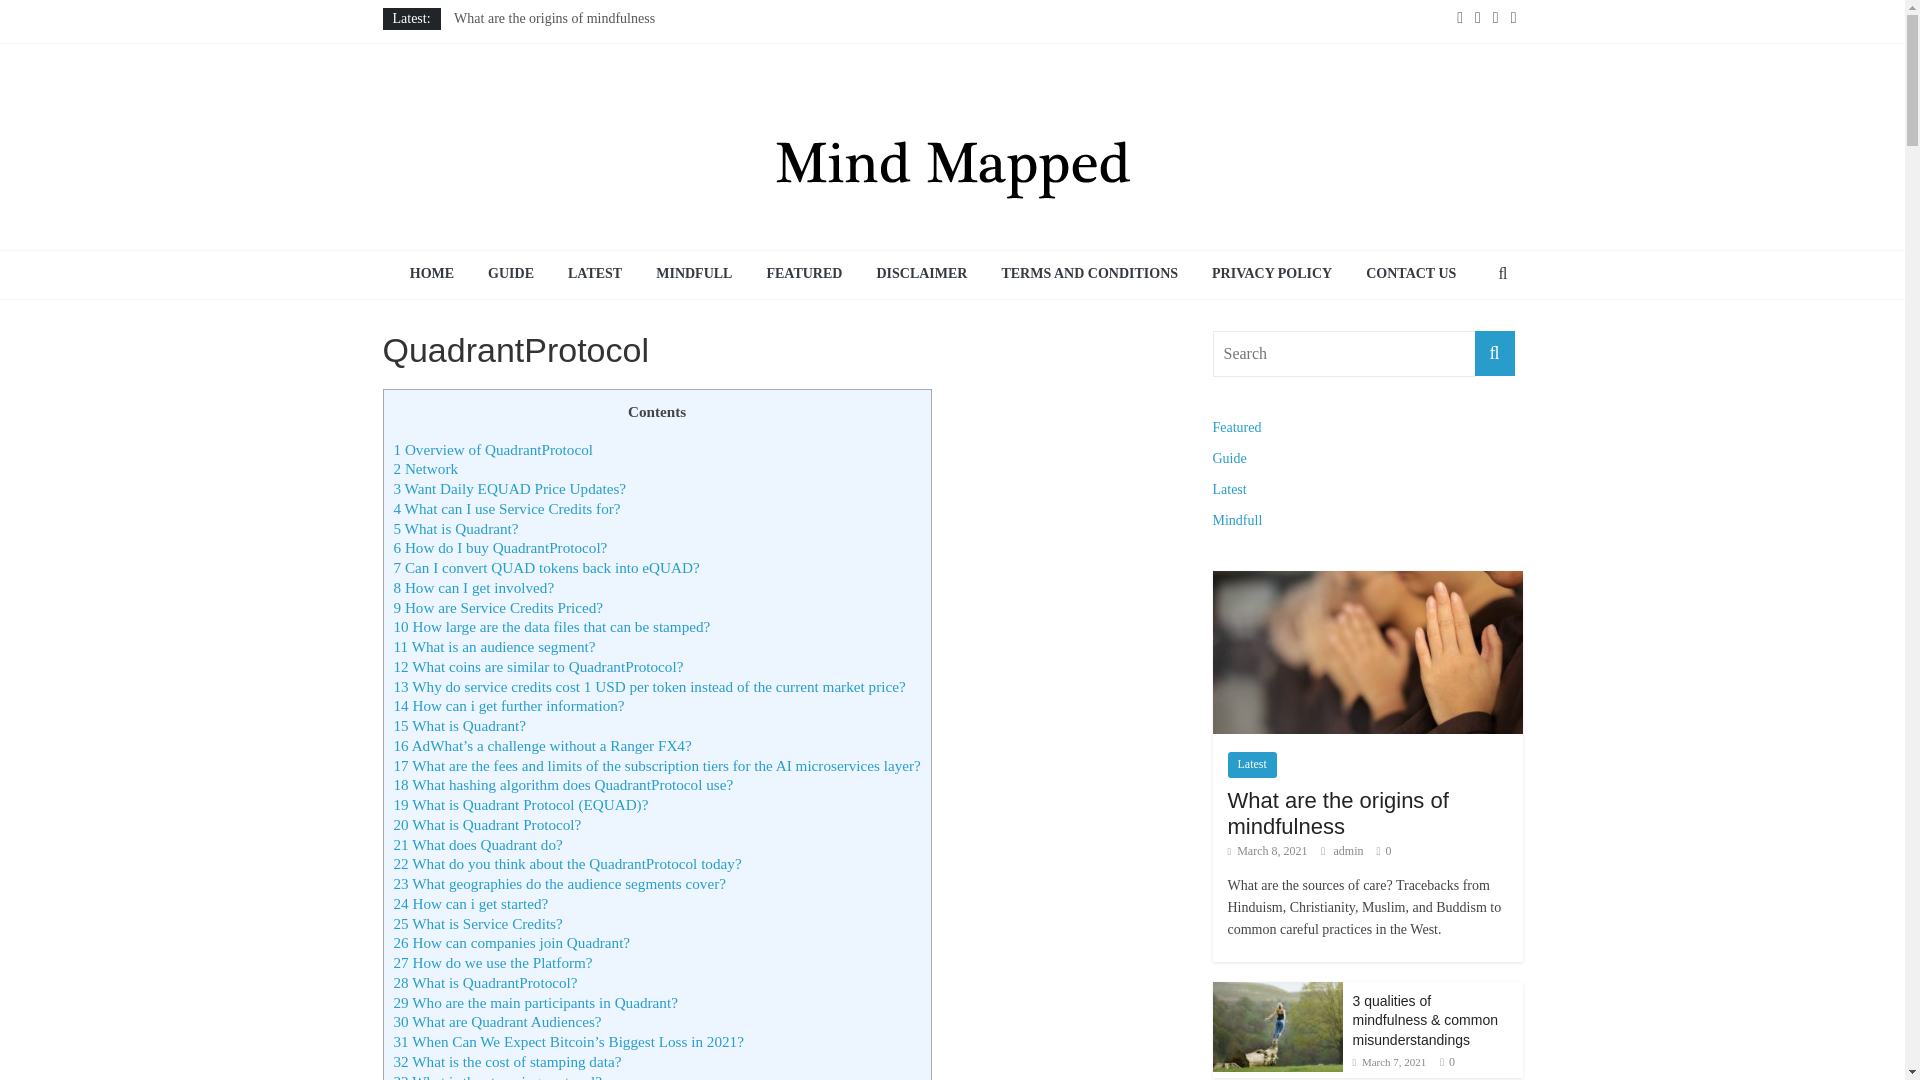 Image resolution: width=1920 pixels, height=1080 pixels. I want to click on HOME, so click(432, 274).